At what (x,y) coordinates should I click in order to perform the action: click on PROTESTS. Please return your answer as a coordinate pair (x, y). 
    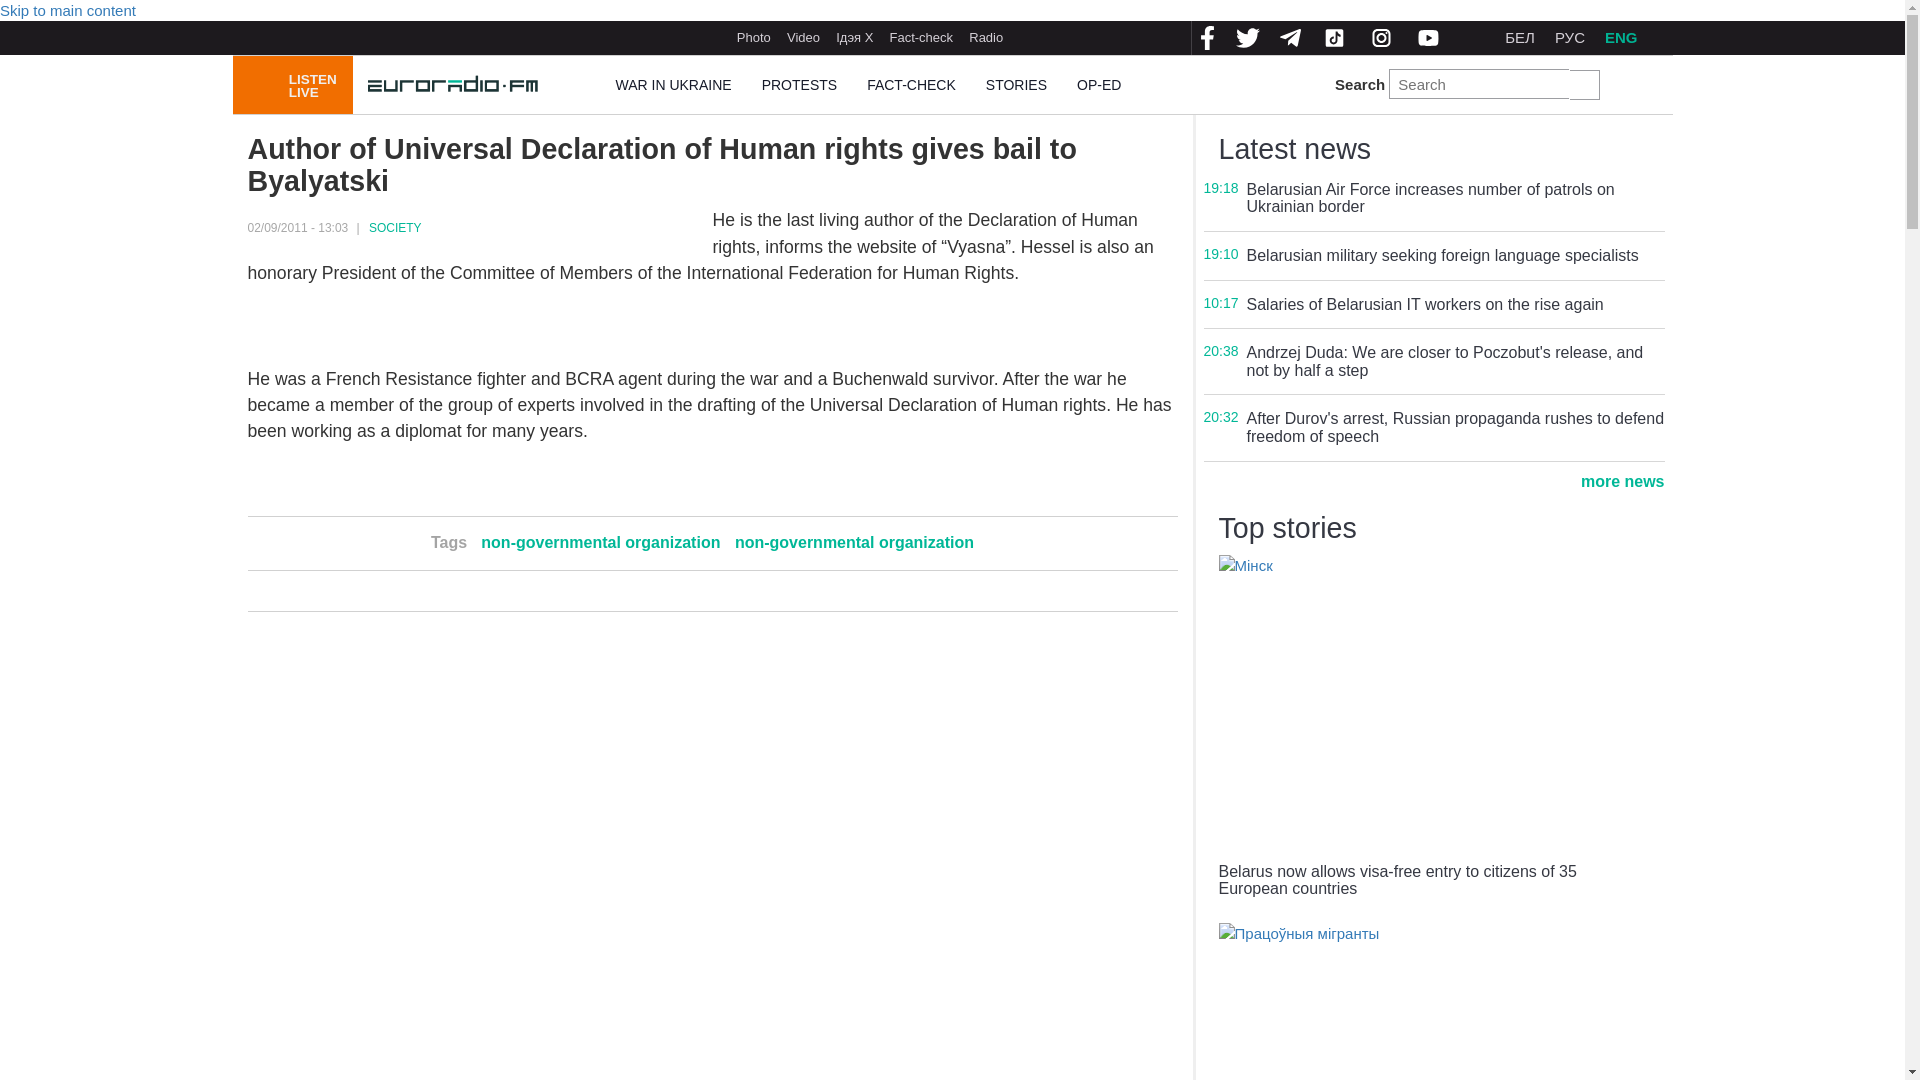
    Looking at the image, I should click on (799, 86).